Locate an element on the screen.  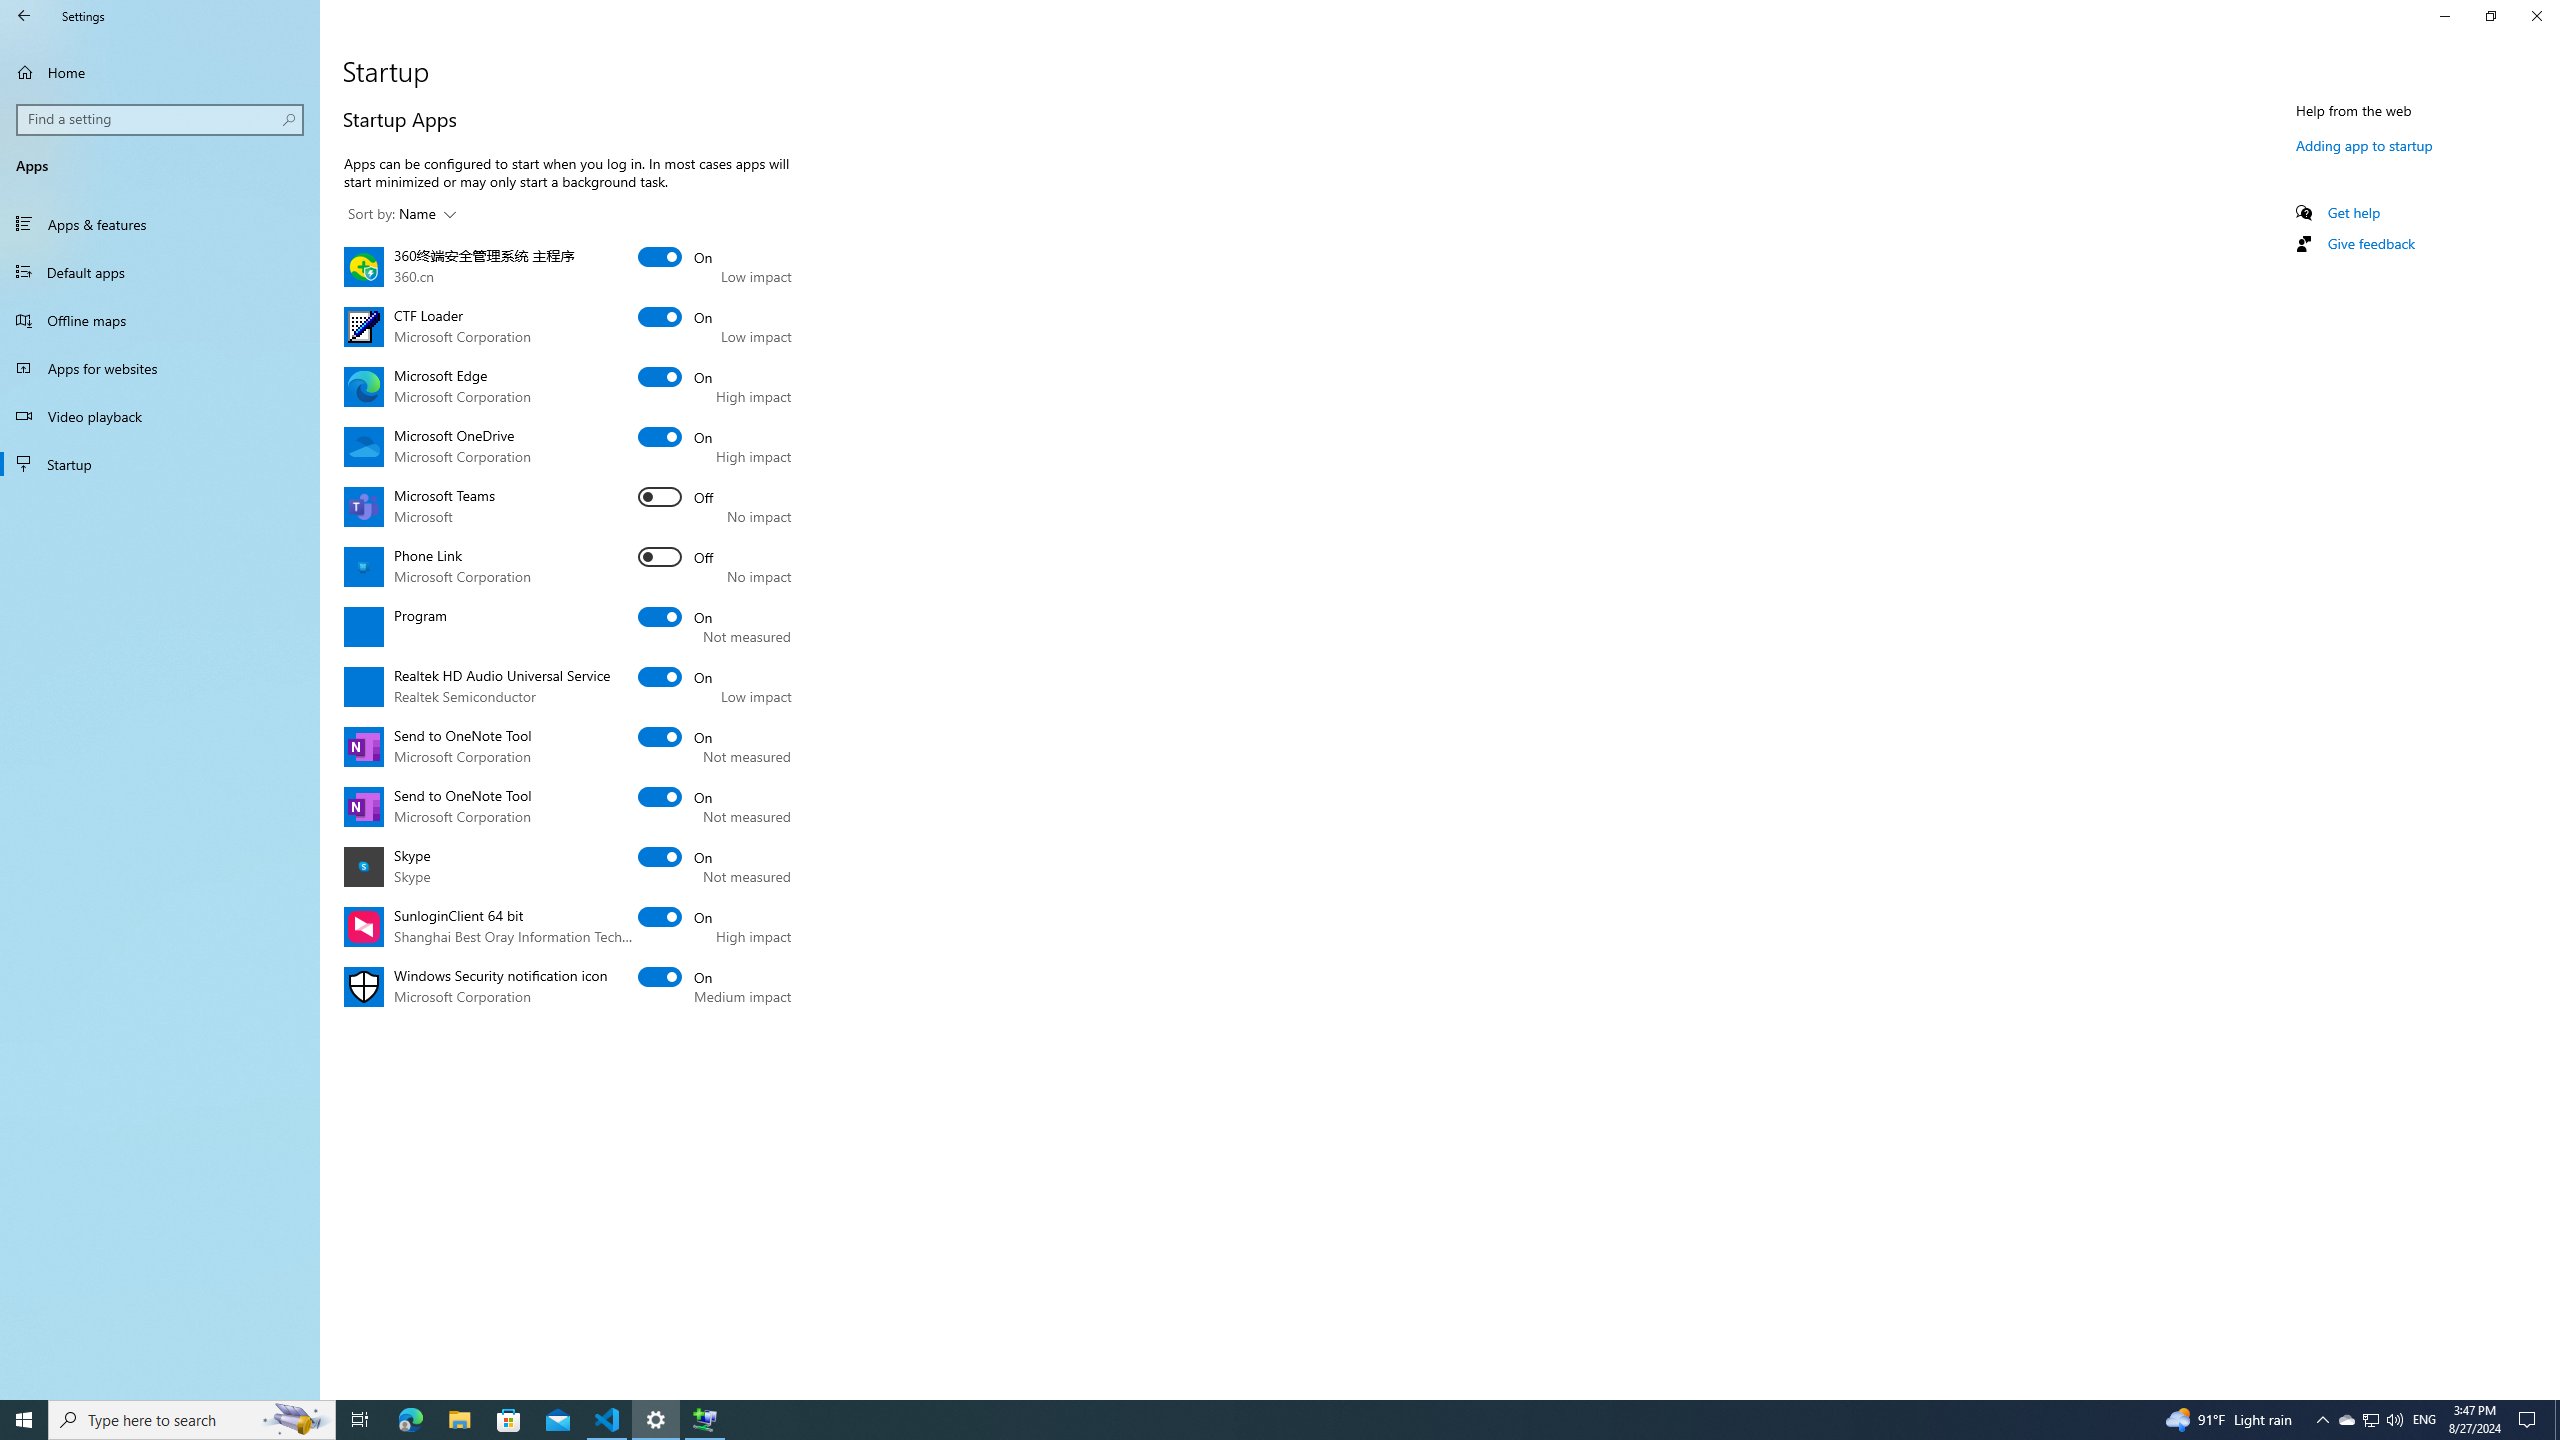
Video playback is located at coordinates (160, 416).